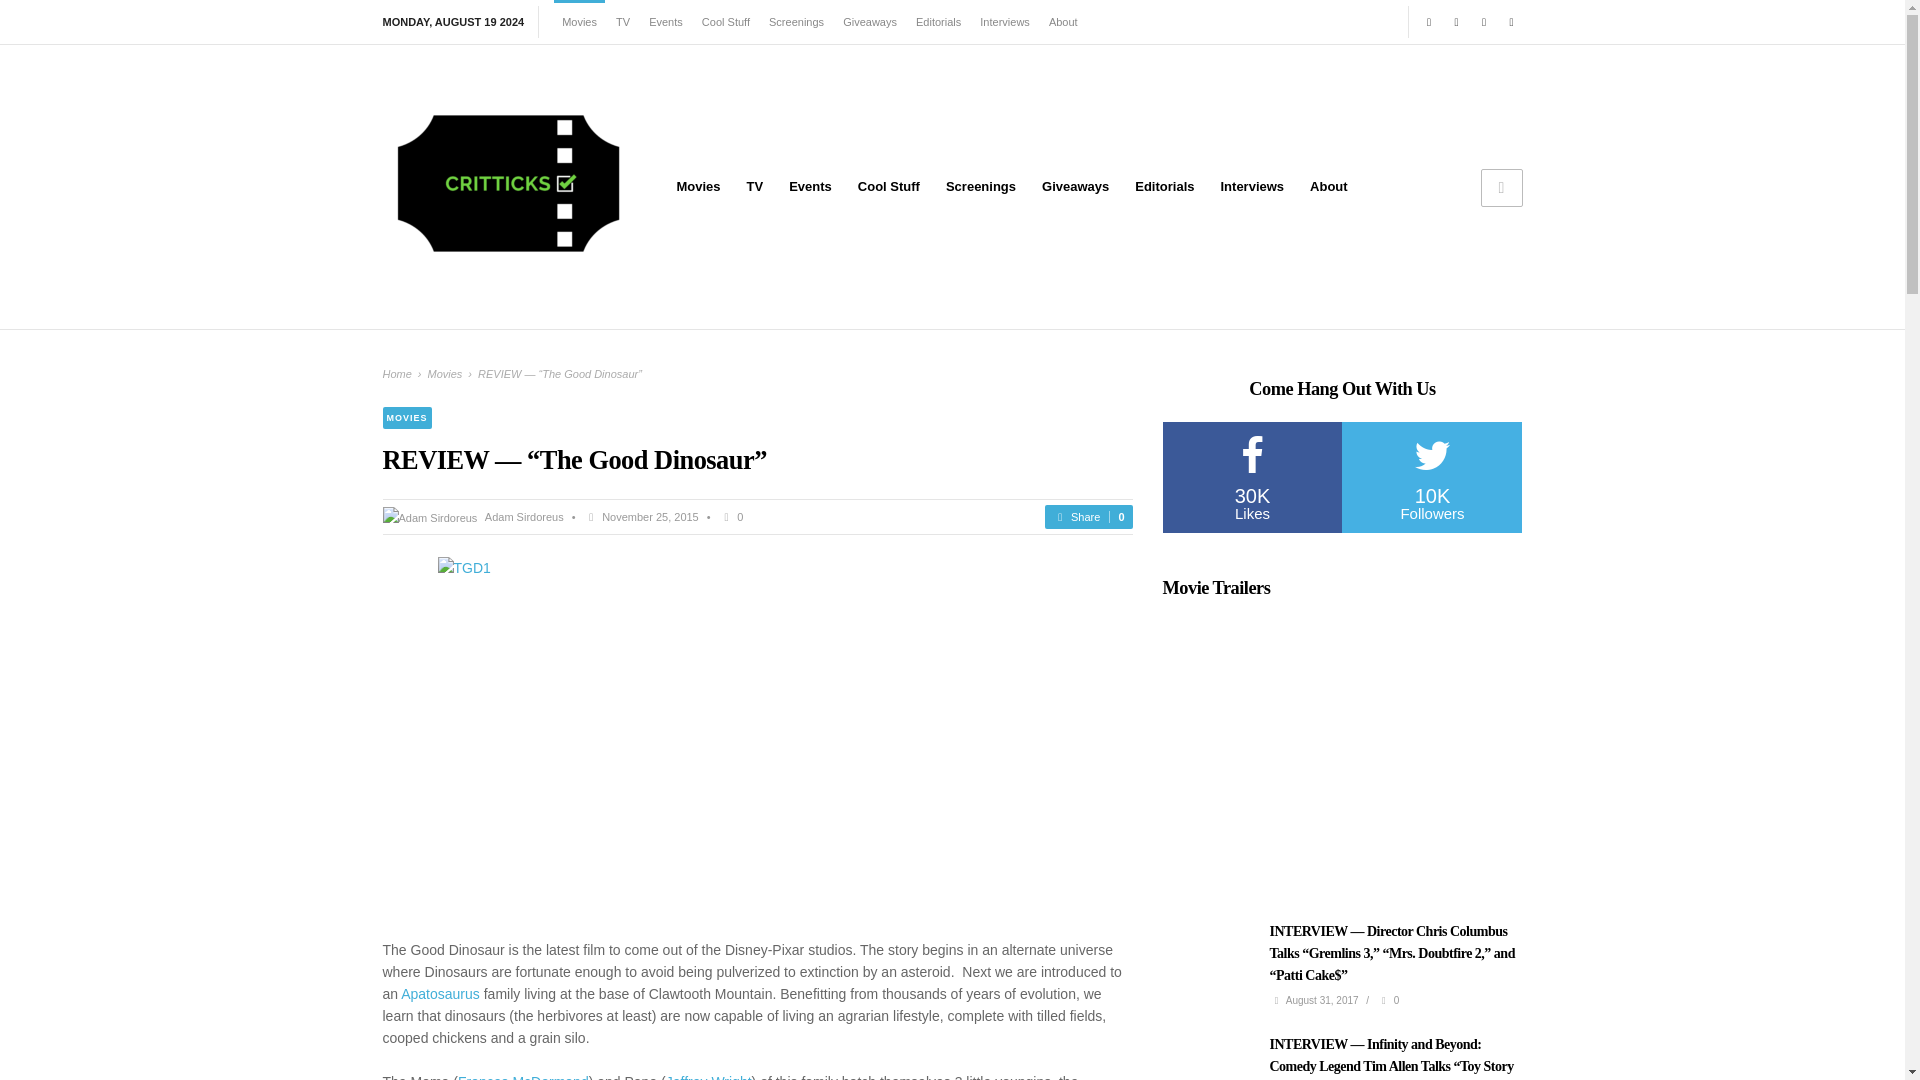 This screenshot has height=1080, width=1920. Describe the element at coordinates (1252, 186) in the screenshot. I see `Interviews` at that location.